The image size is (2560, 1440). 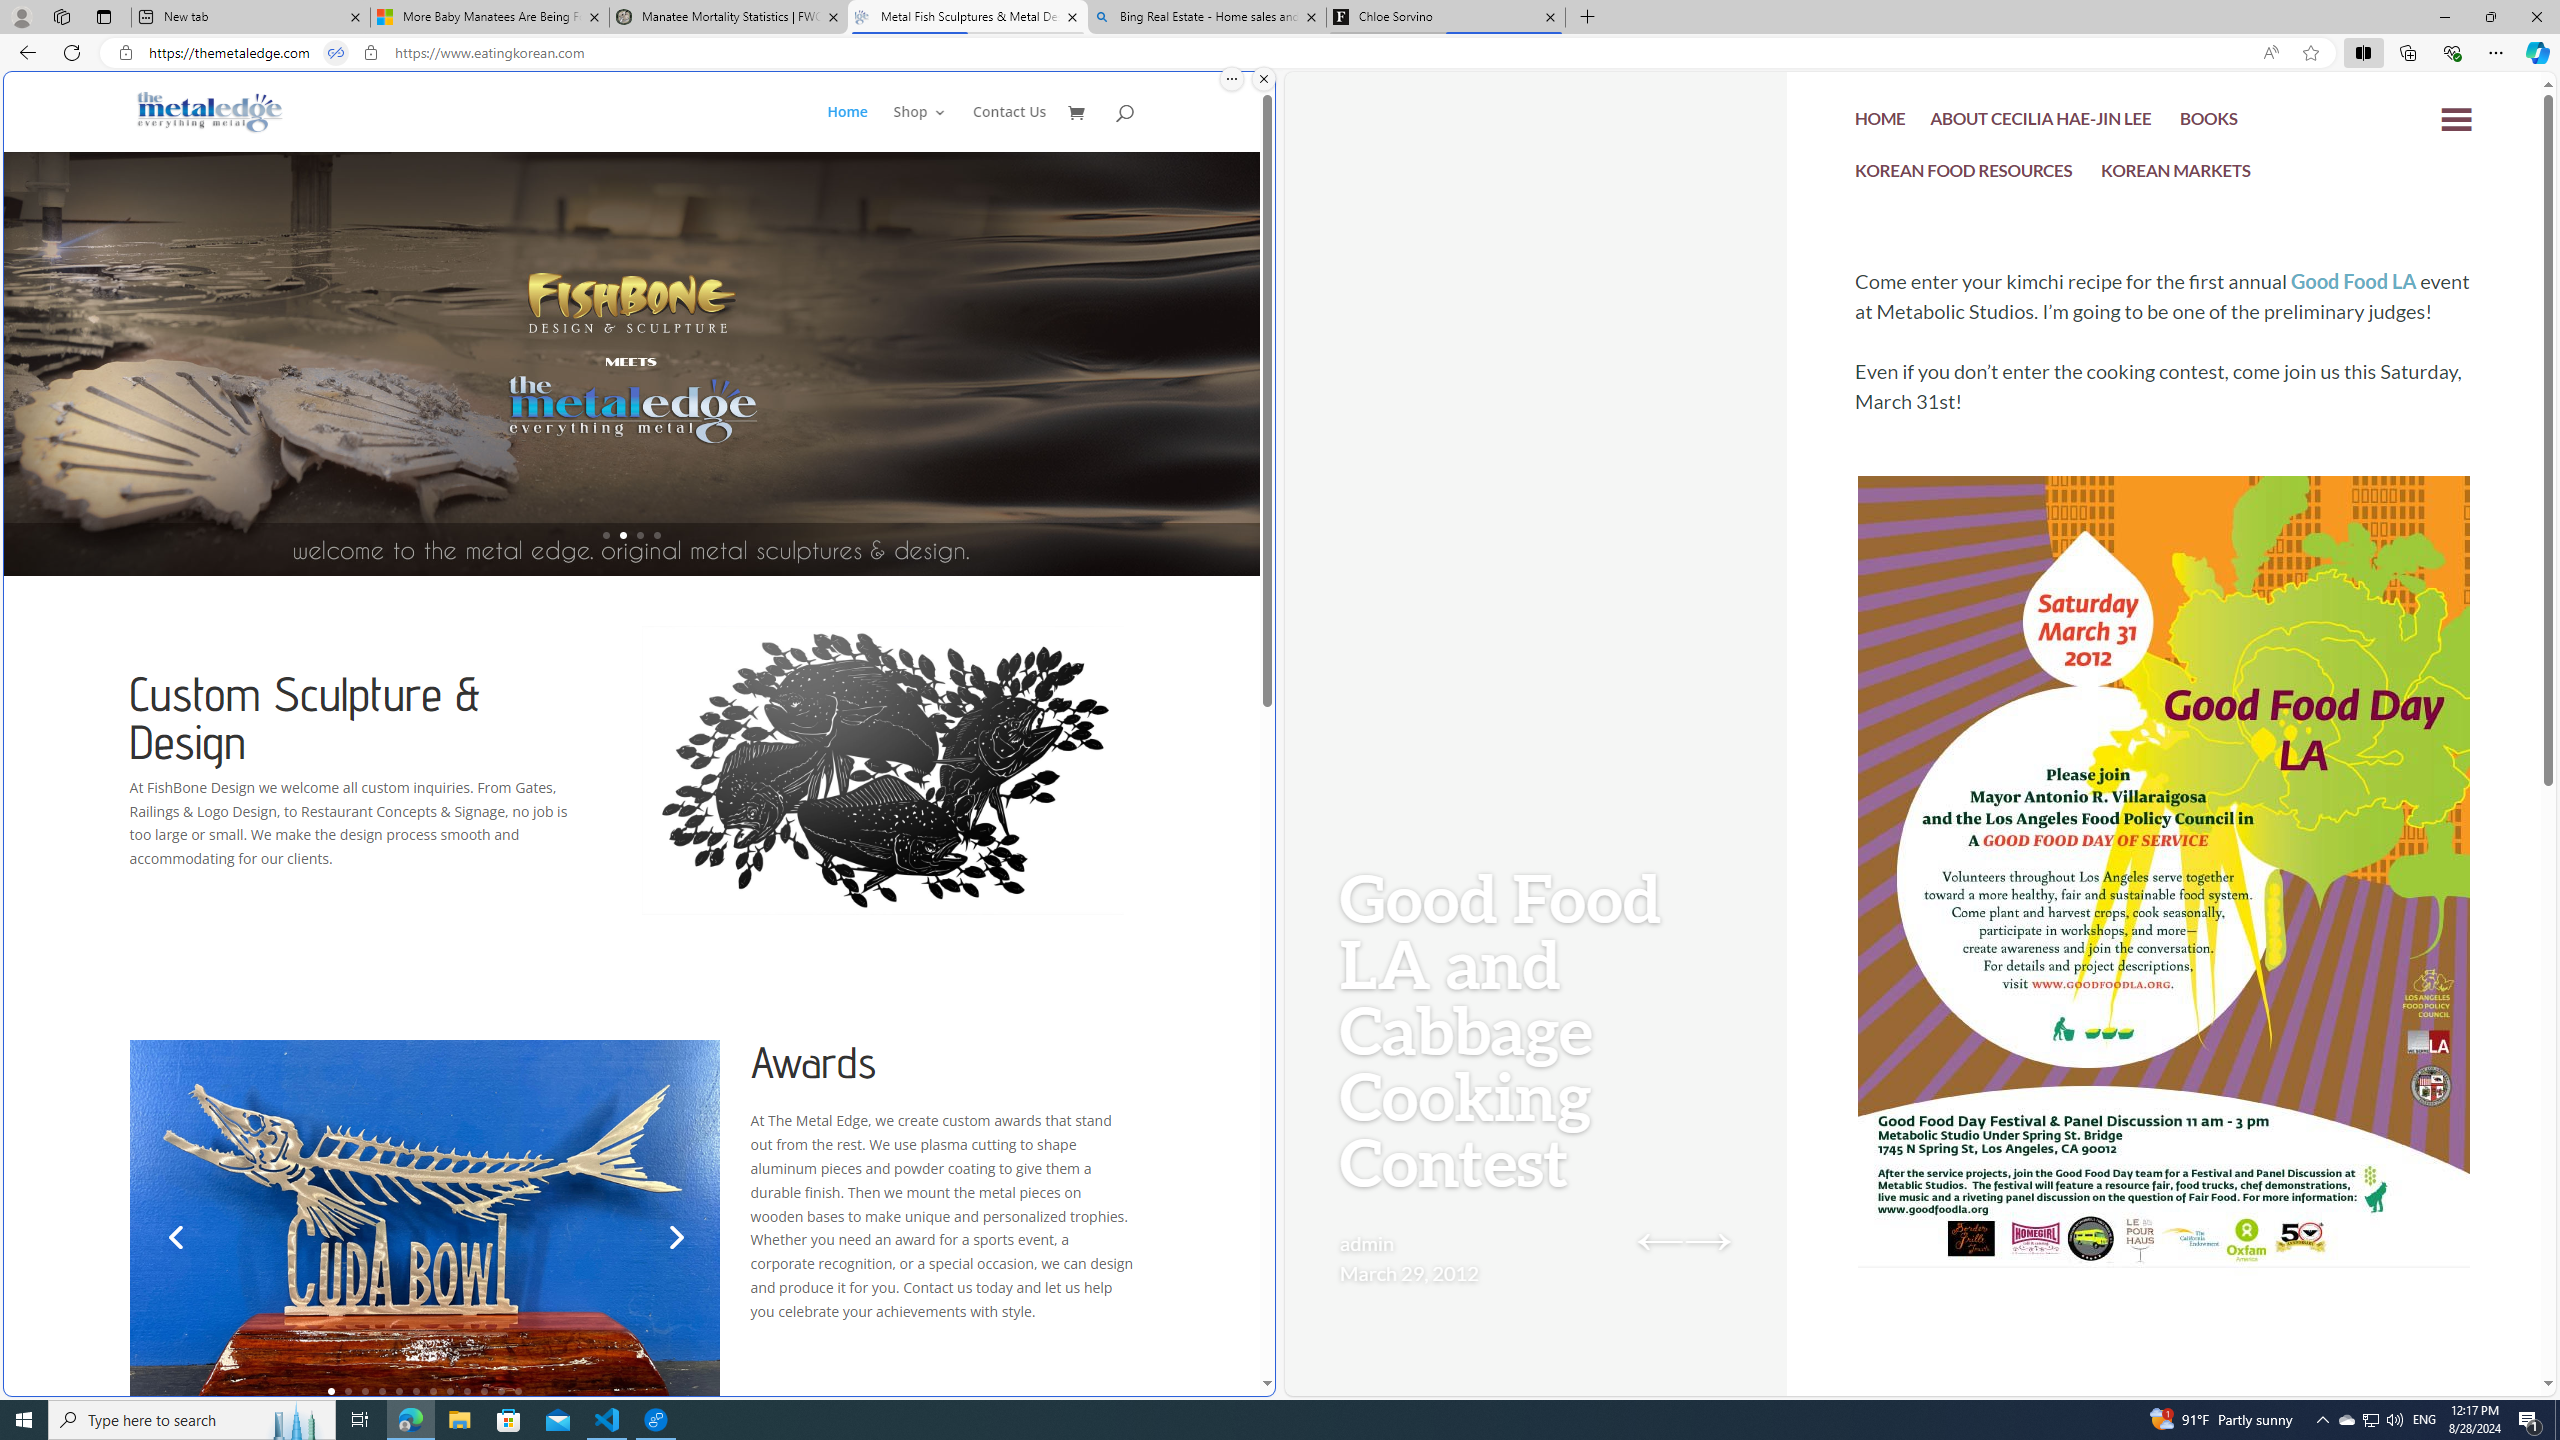 What do you see at coordinates (502, 1390) in the screenshot?
I see `11` at bounding box center [502, 1390].